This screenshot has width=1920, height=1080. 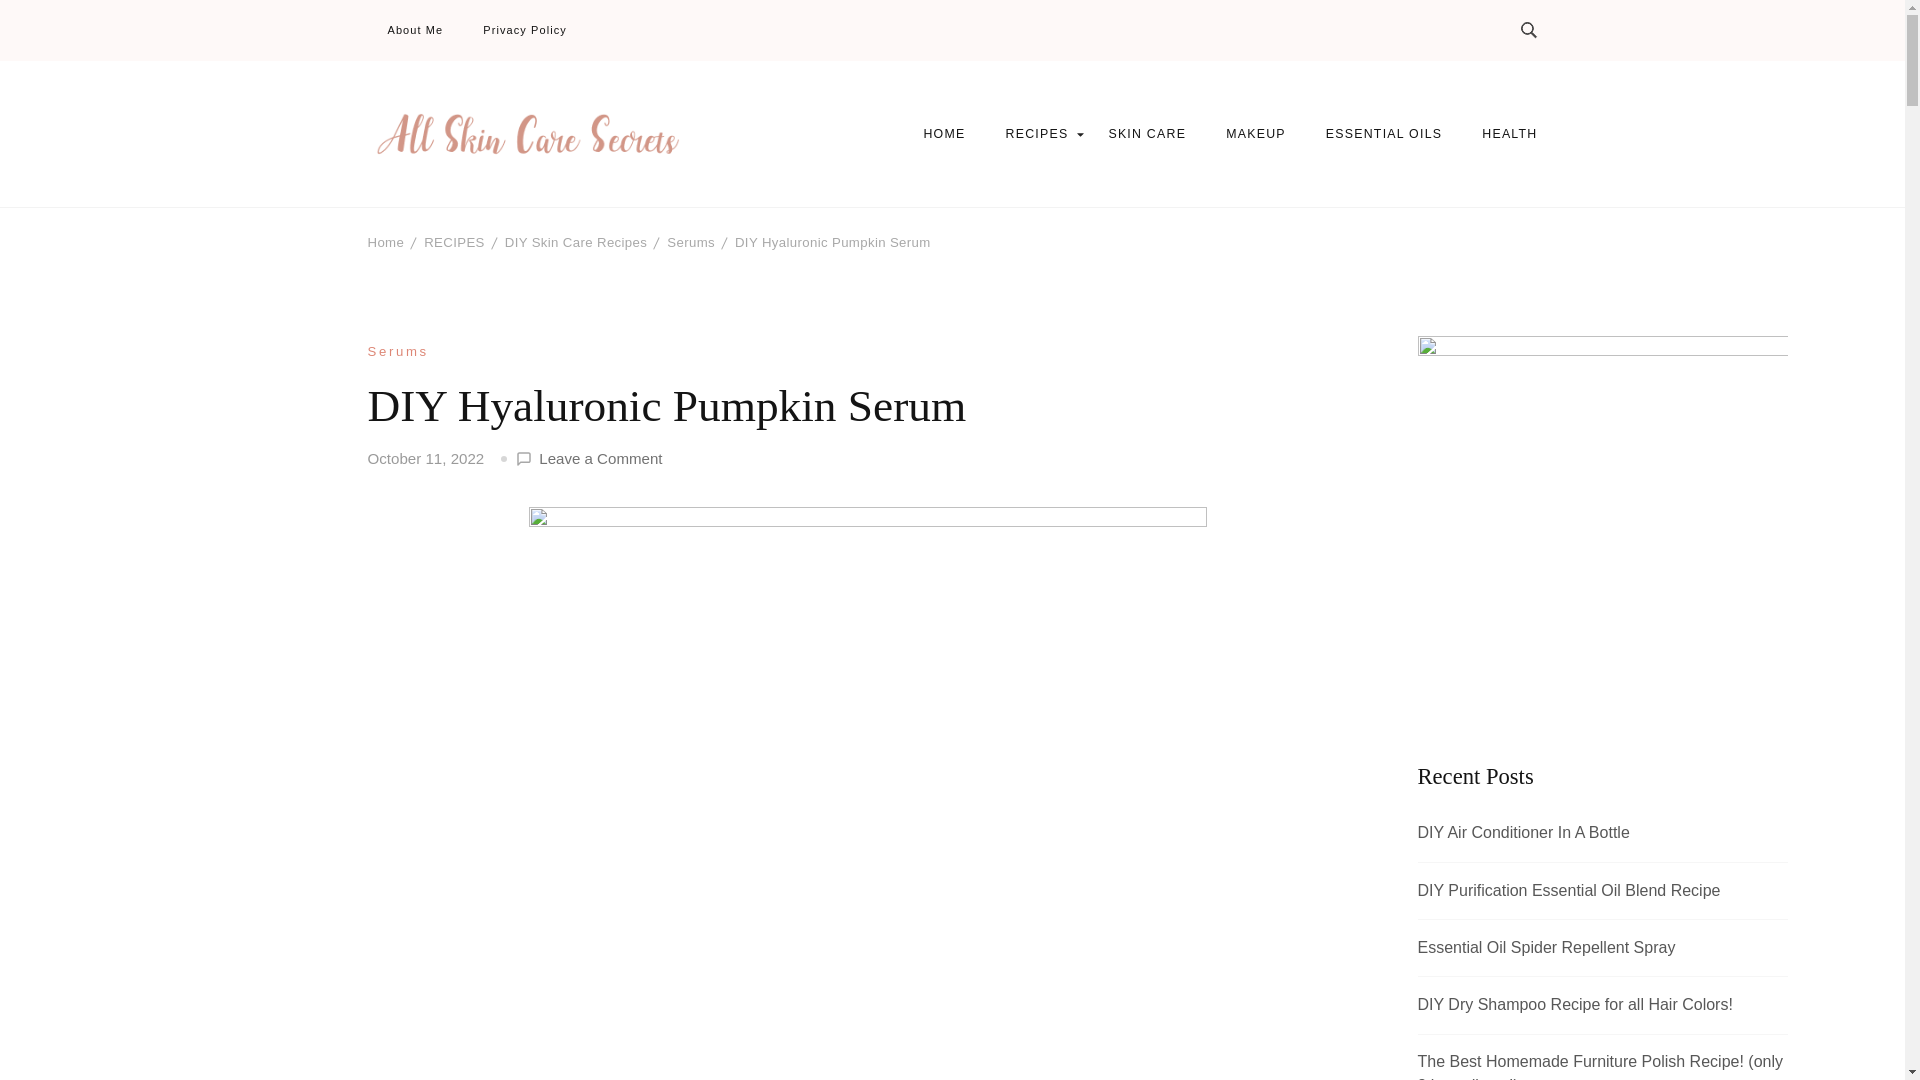 What do you see at coordinates (1036, 134) in the screenshot?
I see `RECIPES` at bounding box center [1036, 134].